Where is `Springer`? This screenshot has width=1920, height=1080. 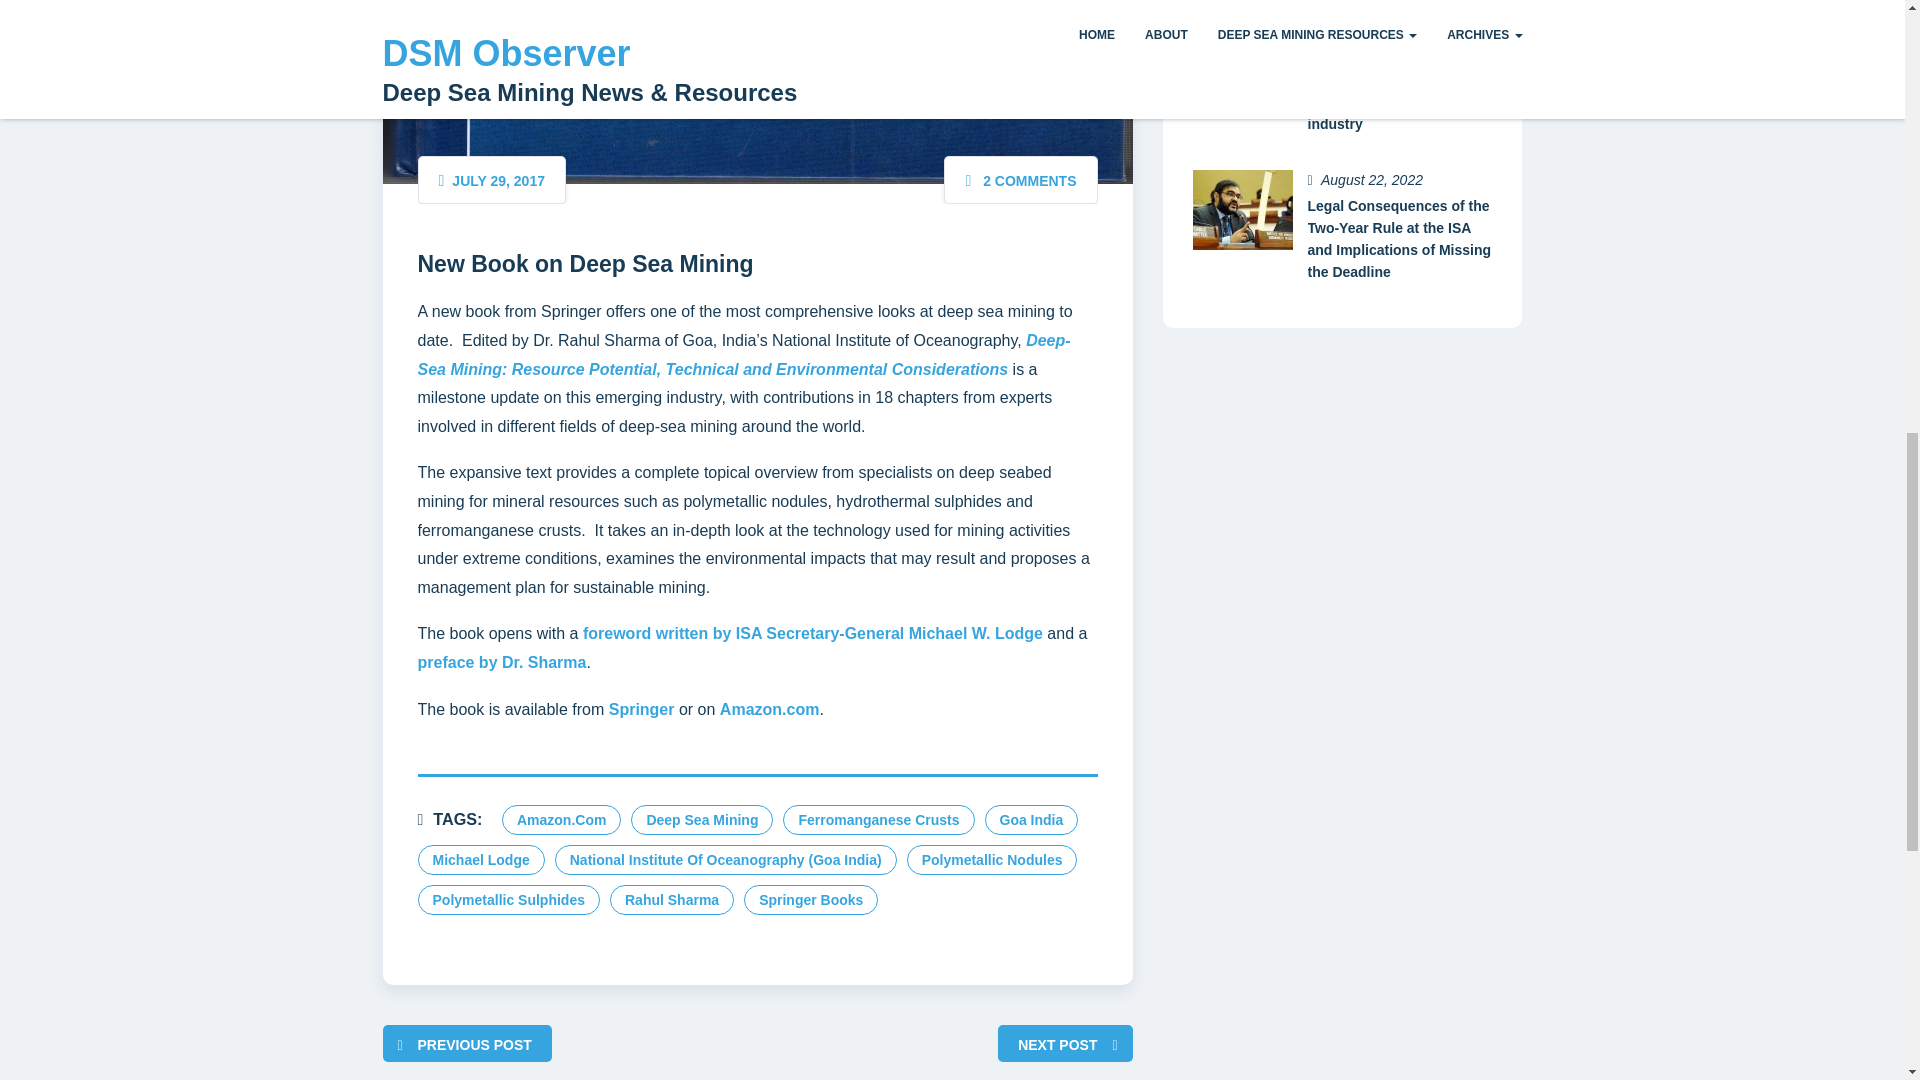 Springer is located at coordinates (642, 709).